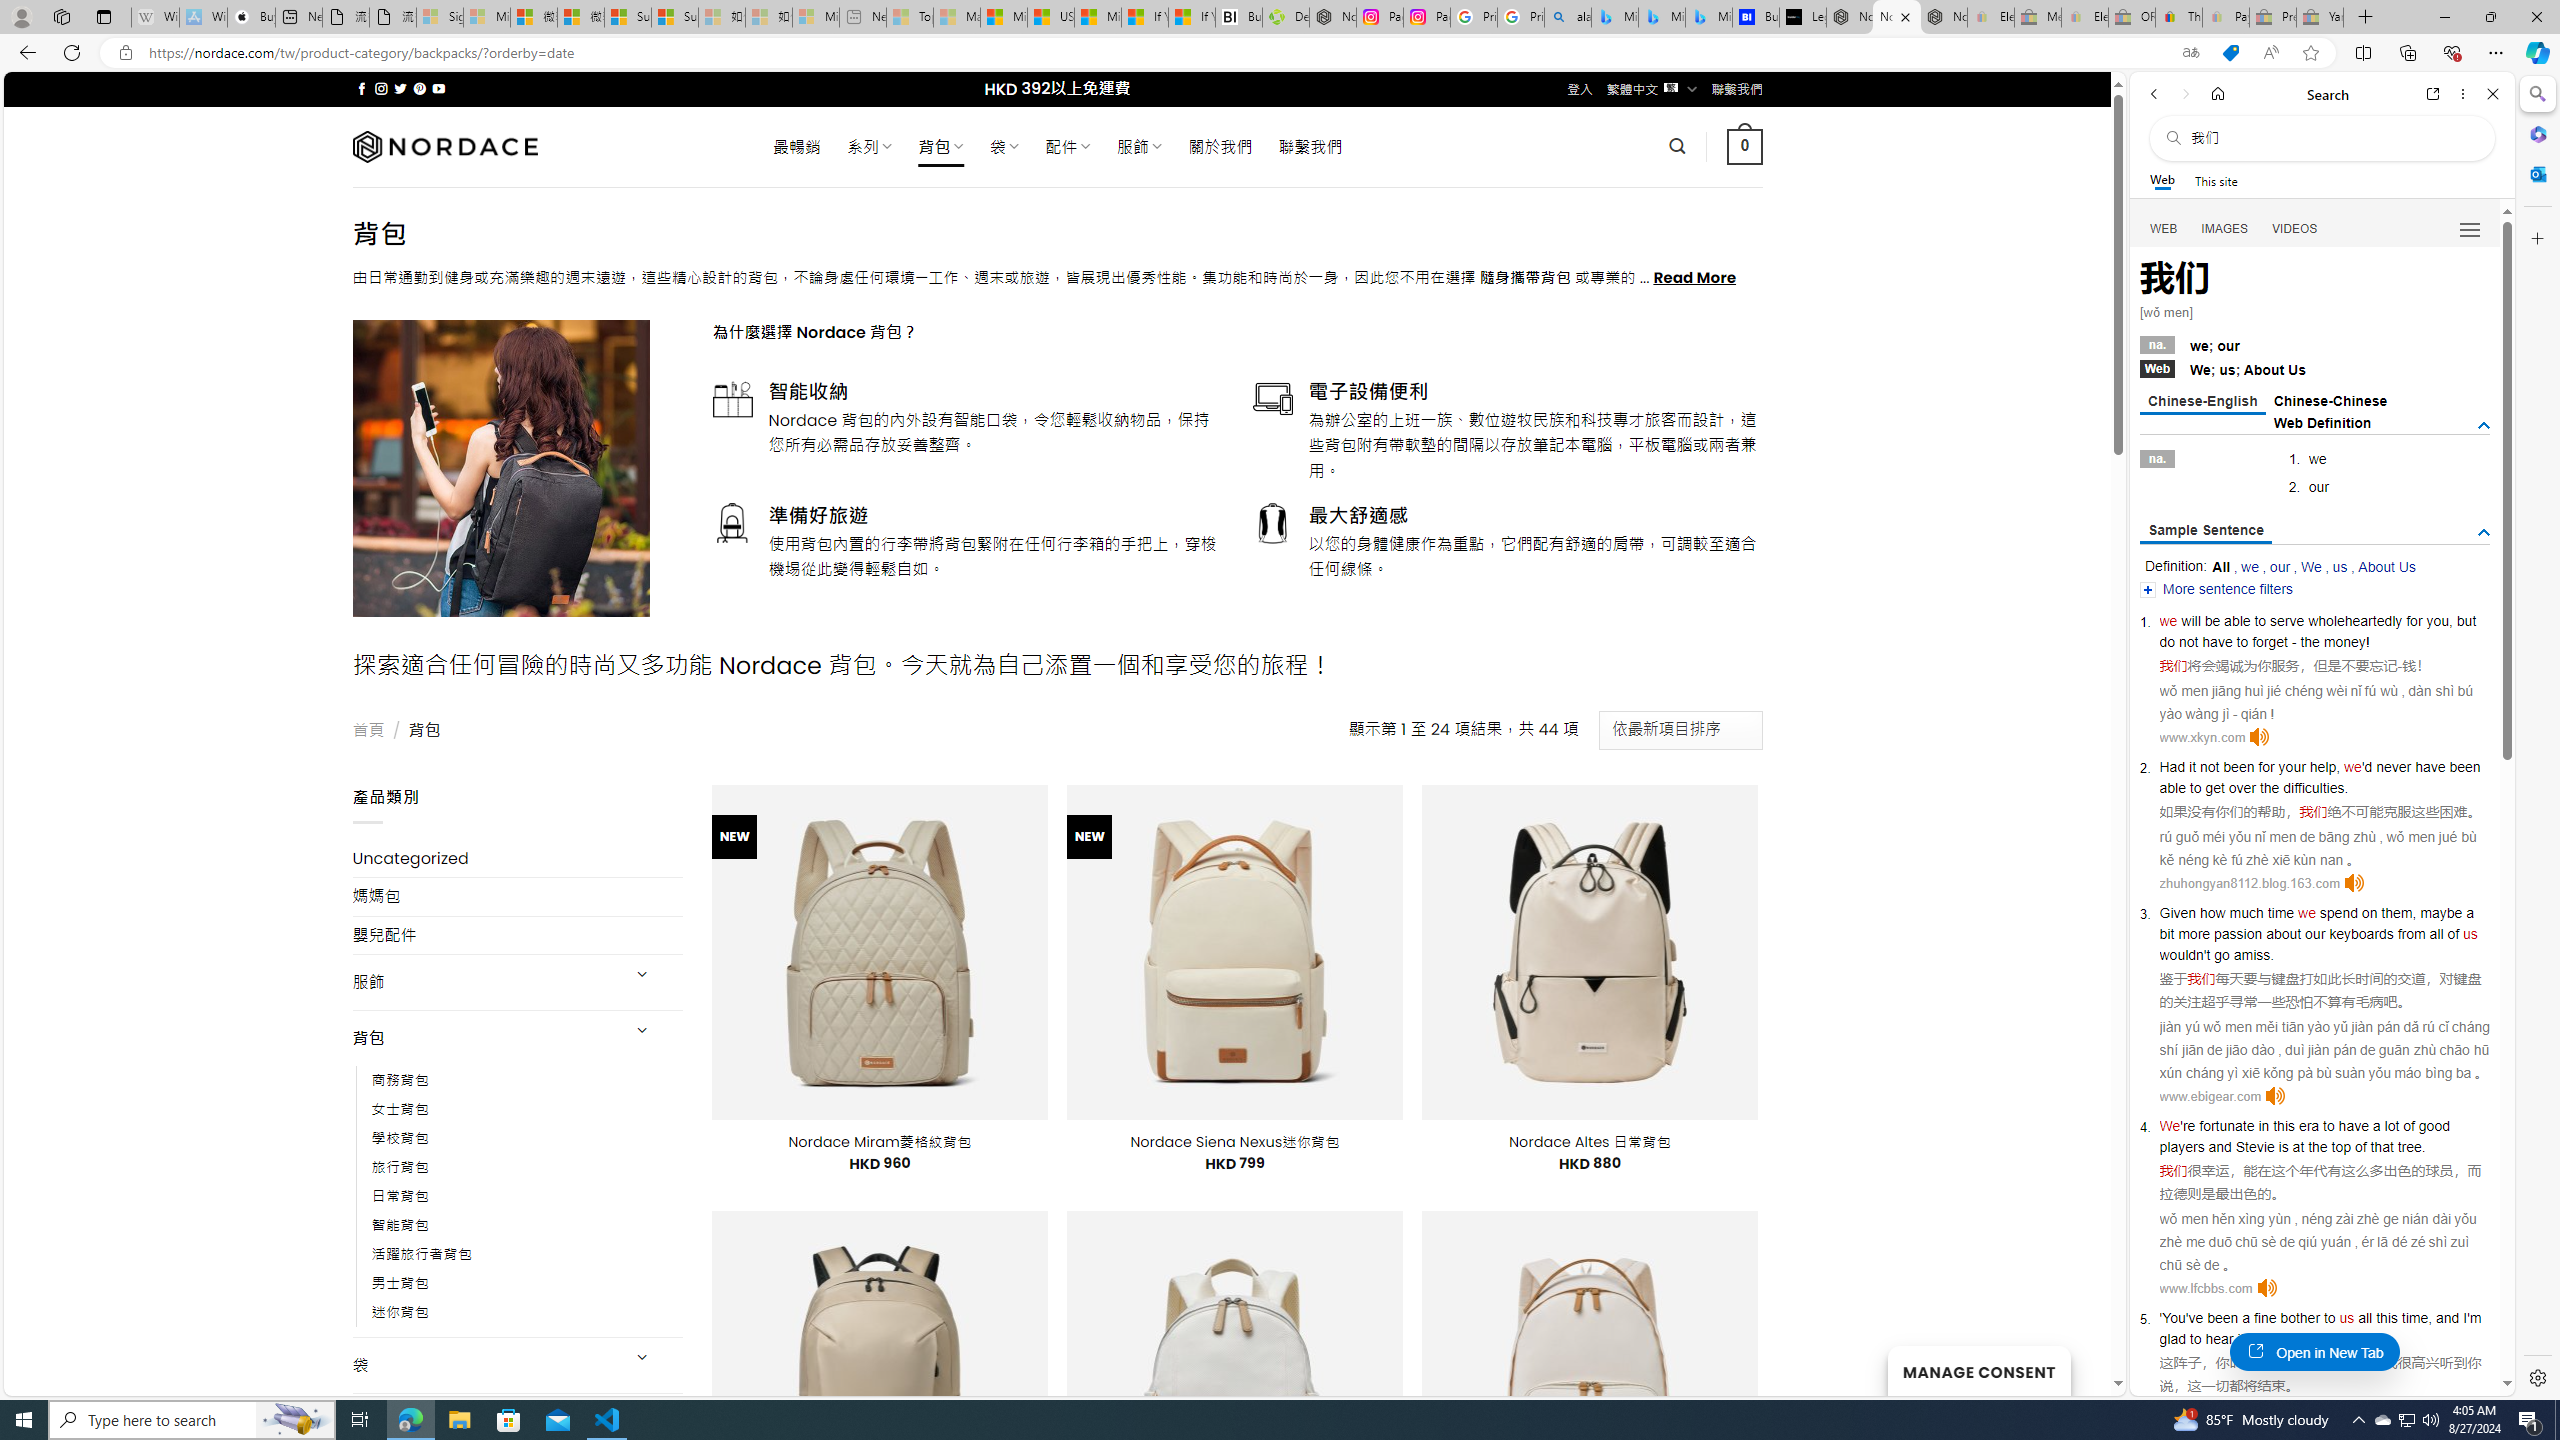 This screenshot has width=2560, height=1440. I want to click on IMAGES, so click(2226, 229).